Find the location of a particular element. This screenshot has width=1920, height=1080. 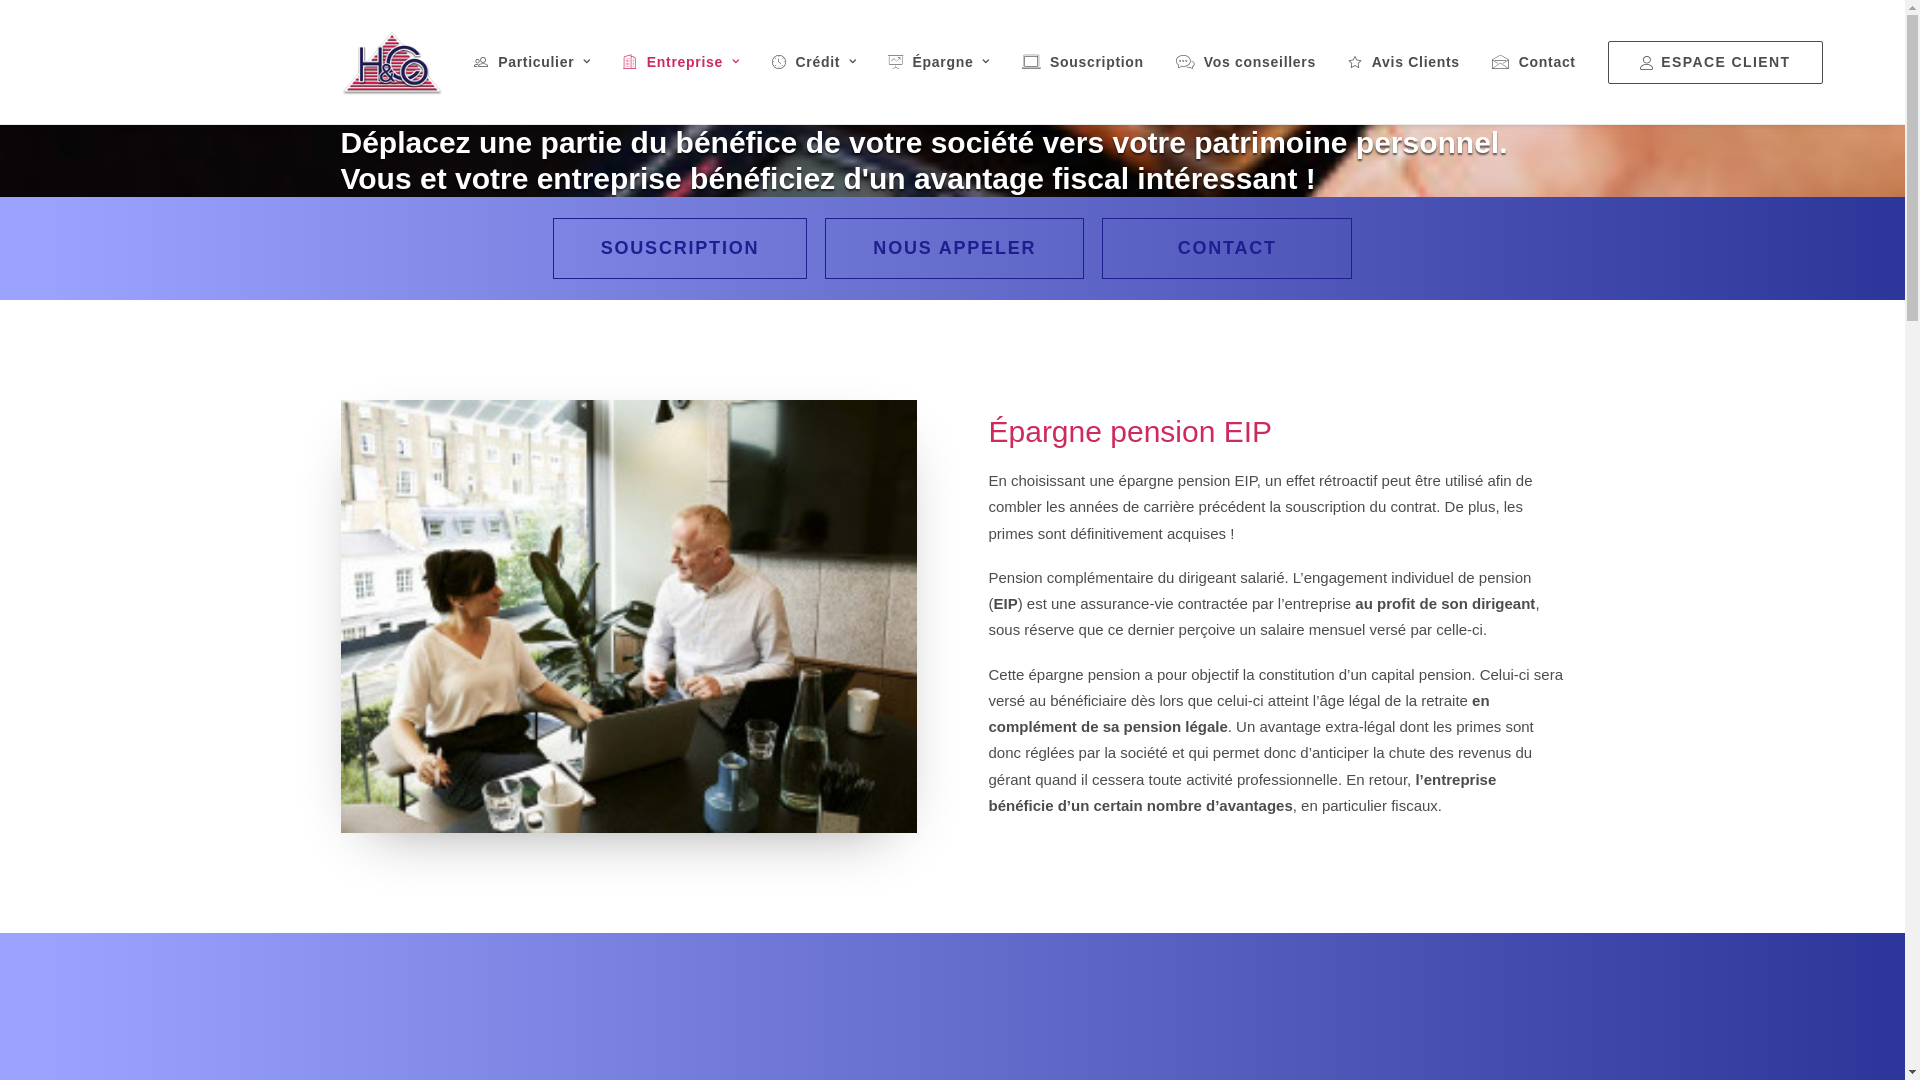

SOUSCRIPTION is located at coordinates (680, 248).